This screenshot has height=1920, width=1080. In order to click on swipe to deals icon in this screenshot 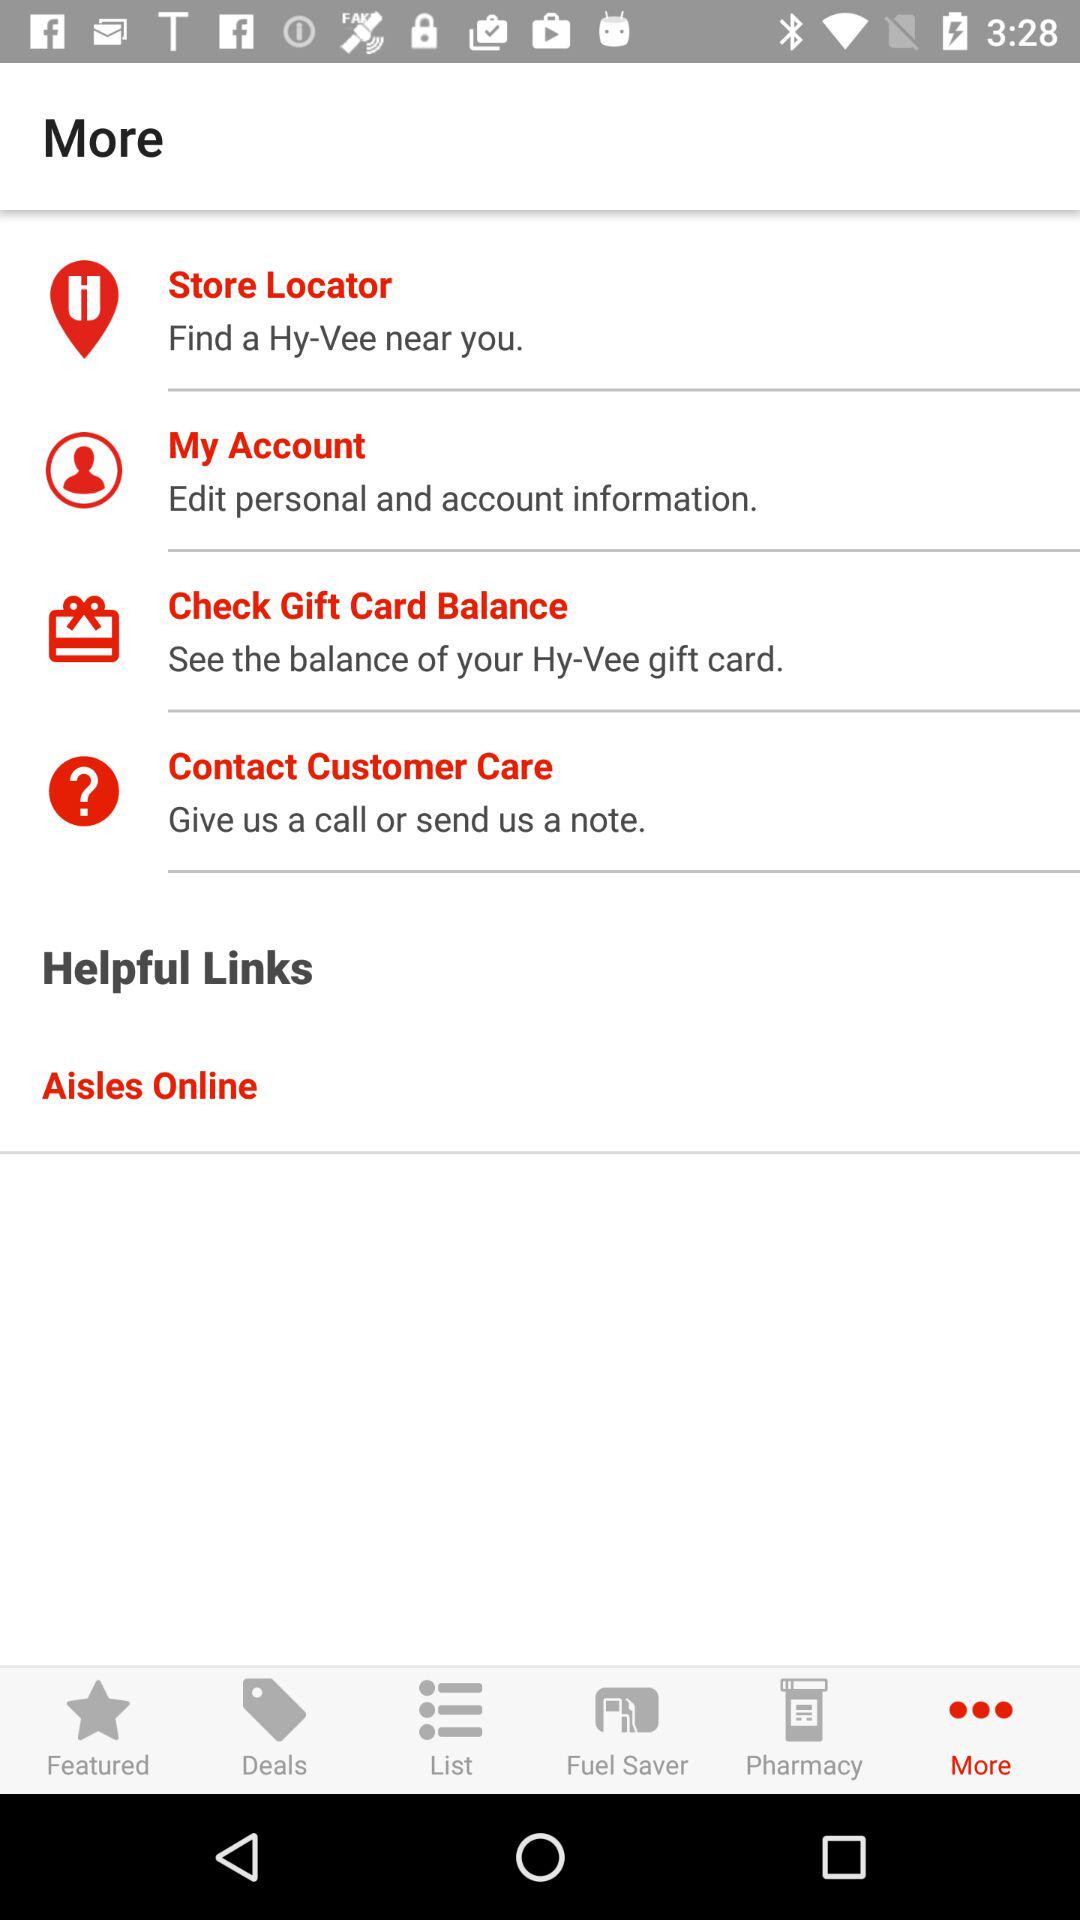, I will do `click(274, 1730)`.